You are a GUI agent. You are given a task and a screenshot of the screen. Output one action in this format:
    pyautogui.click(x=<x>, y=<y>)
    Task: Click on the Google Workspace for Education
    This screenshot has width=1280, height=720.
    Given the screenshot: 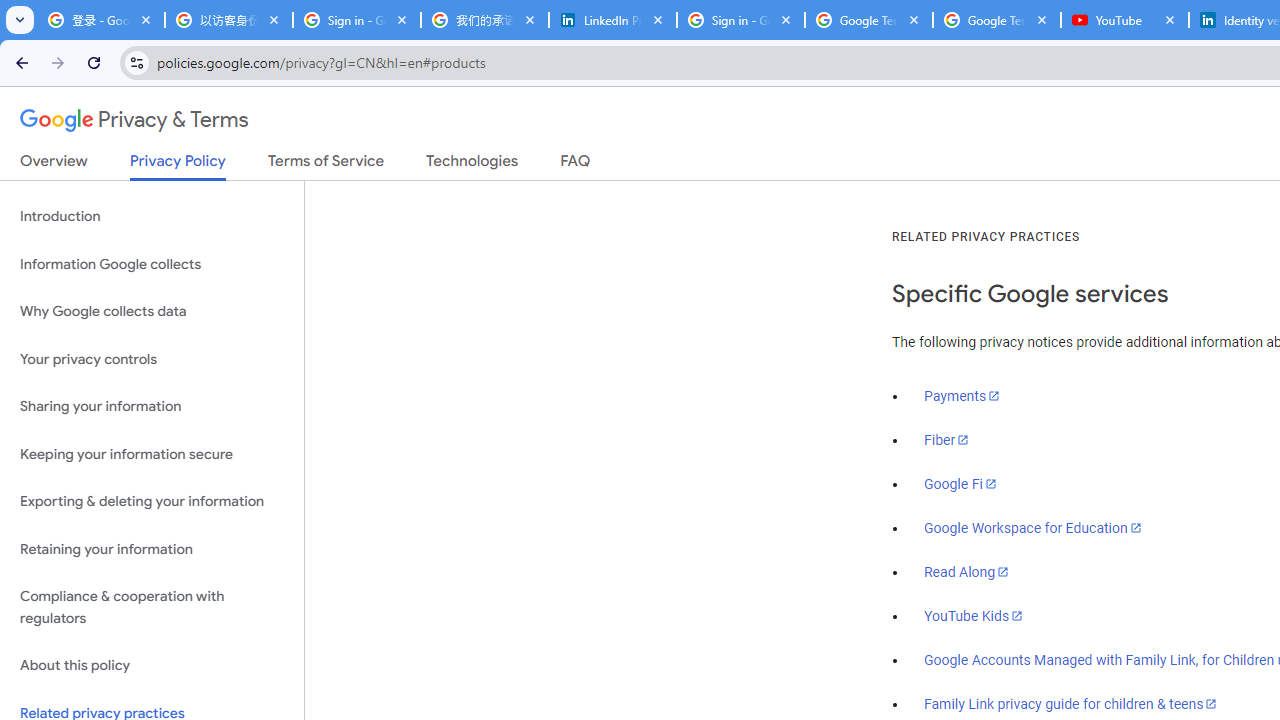 What is the action you would take?
    pyautogui.click(x=1032, y=528)
    